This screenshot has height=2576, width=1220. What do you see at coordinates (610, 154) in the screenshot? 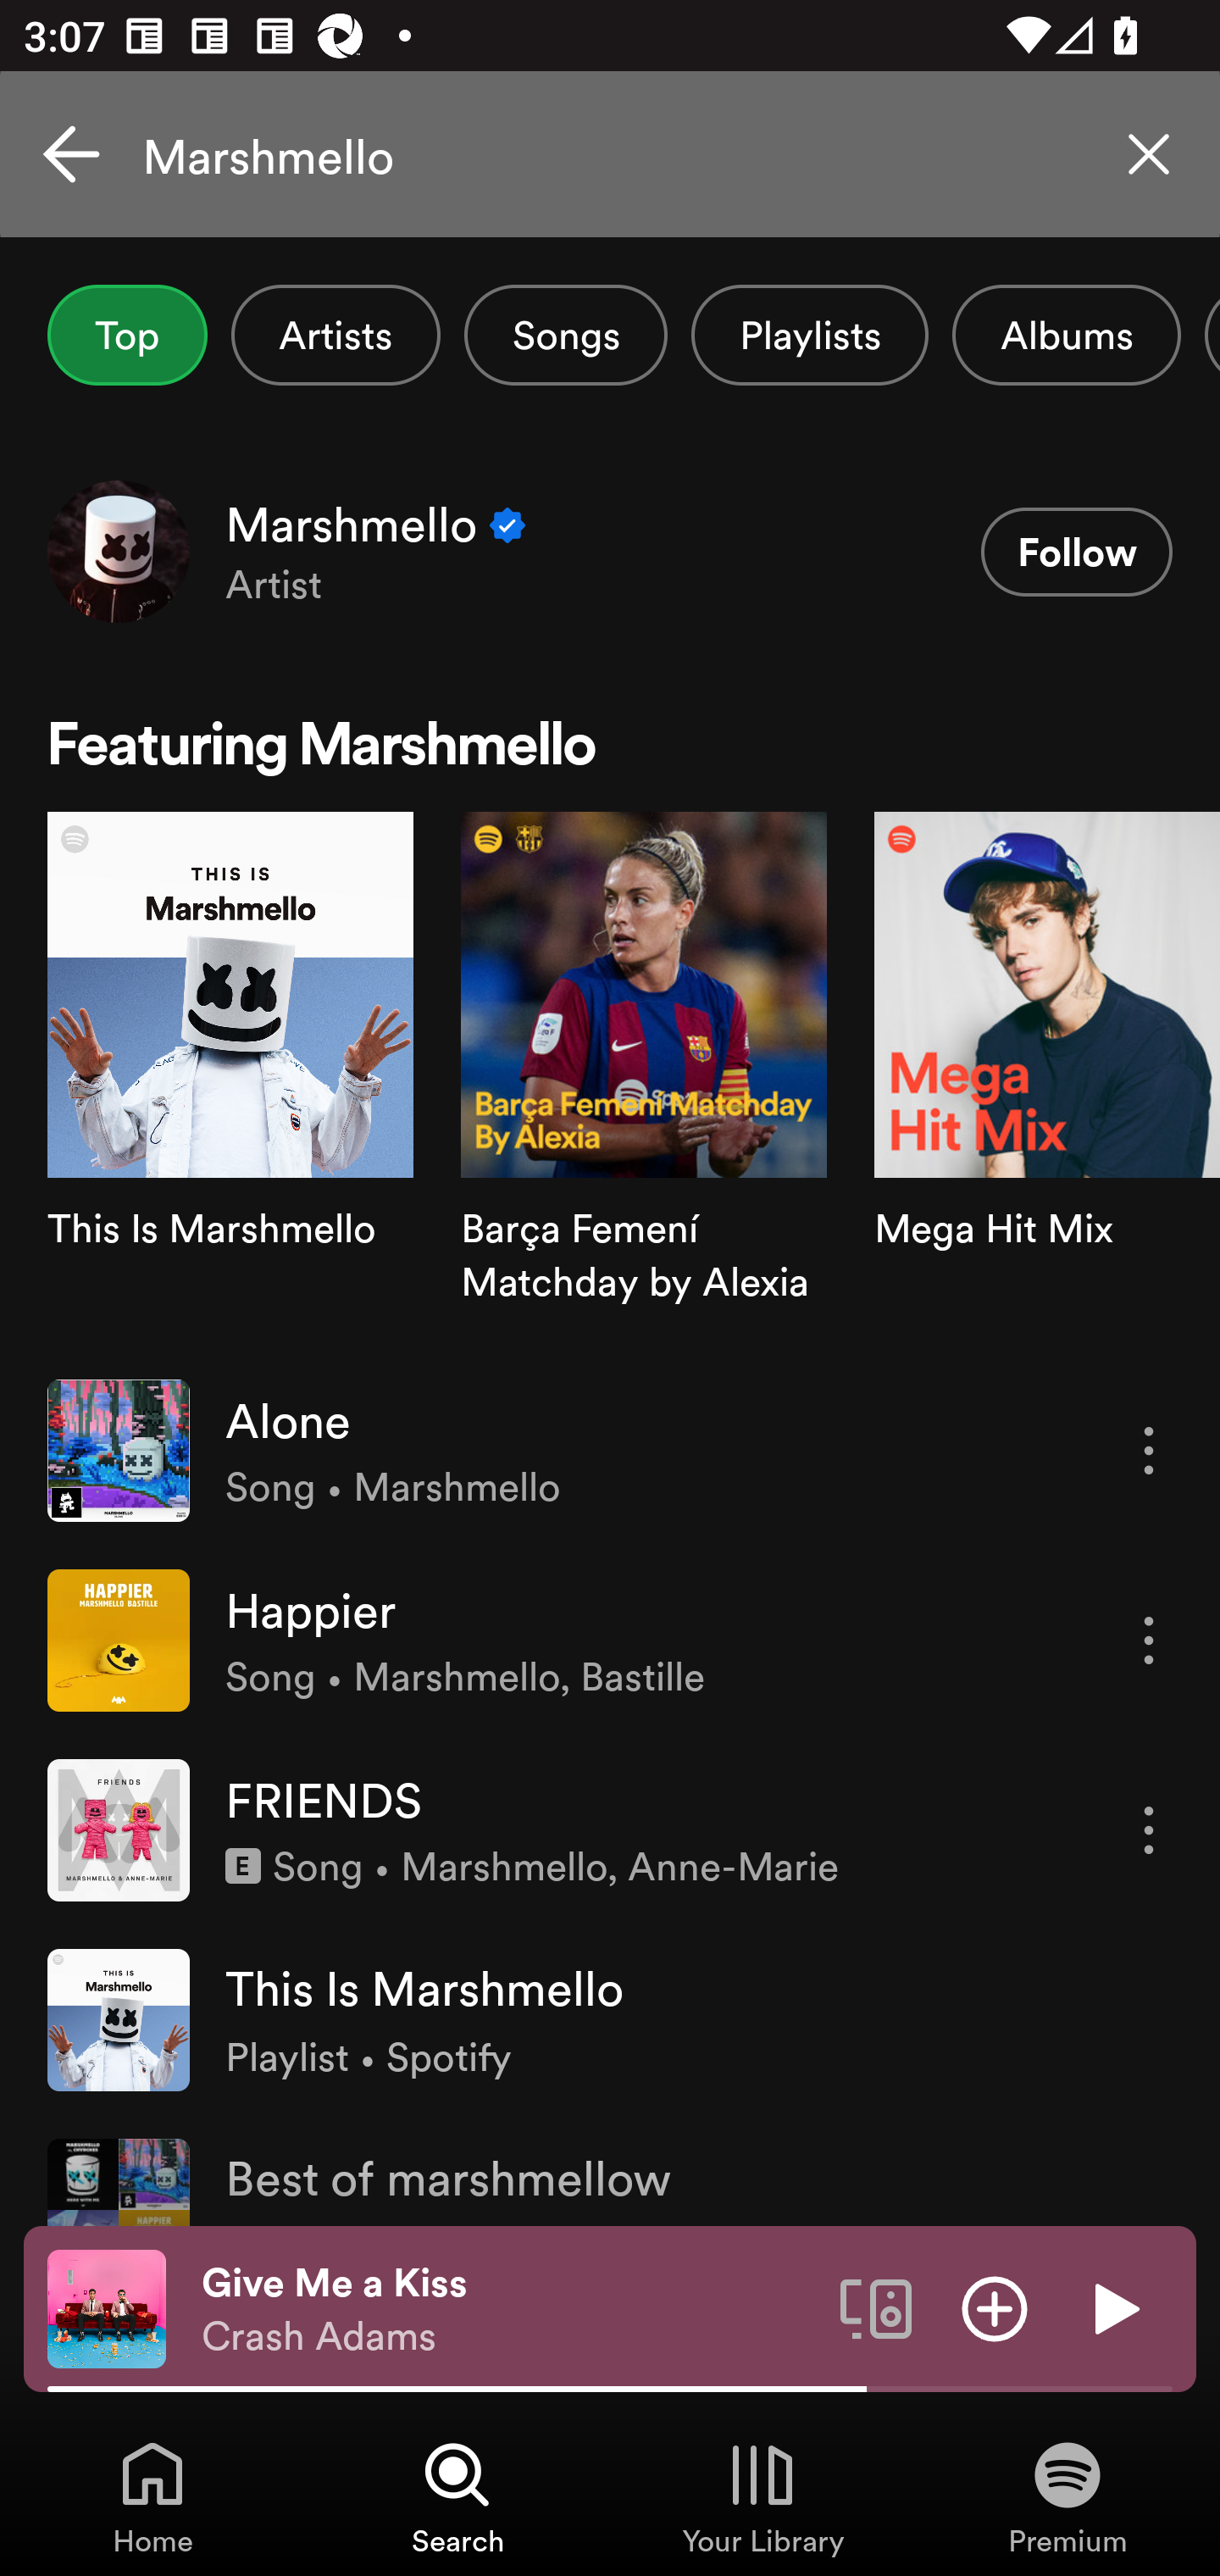
I see `Marshmello` at bounding box center [610, 154].